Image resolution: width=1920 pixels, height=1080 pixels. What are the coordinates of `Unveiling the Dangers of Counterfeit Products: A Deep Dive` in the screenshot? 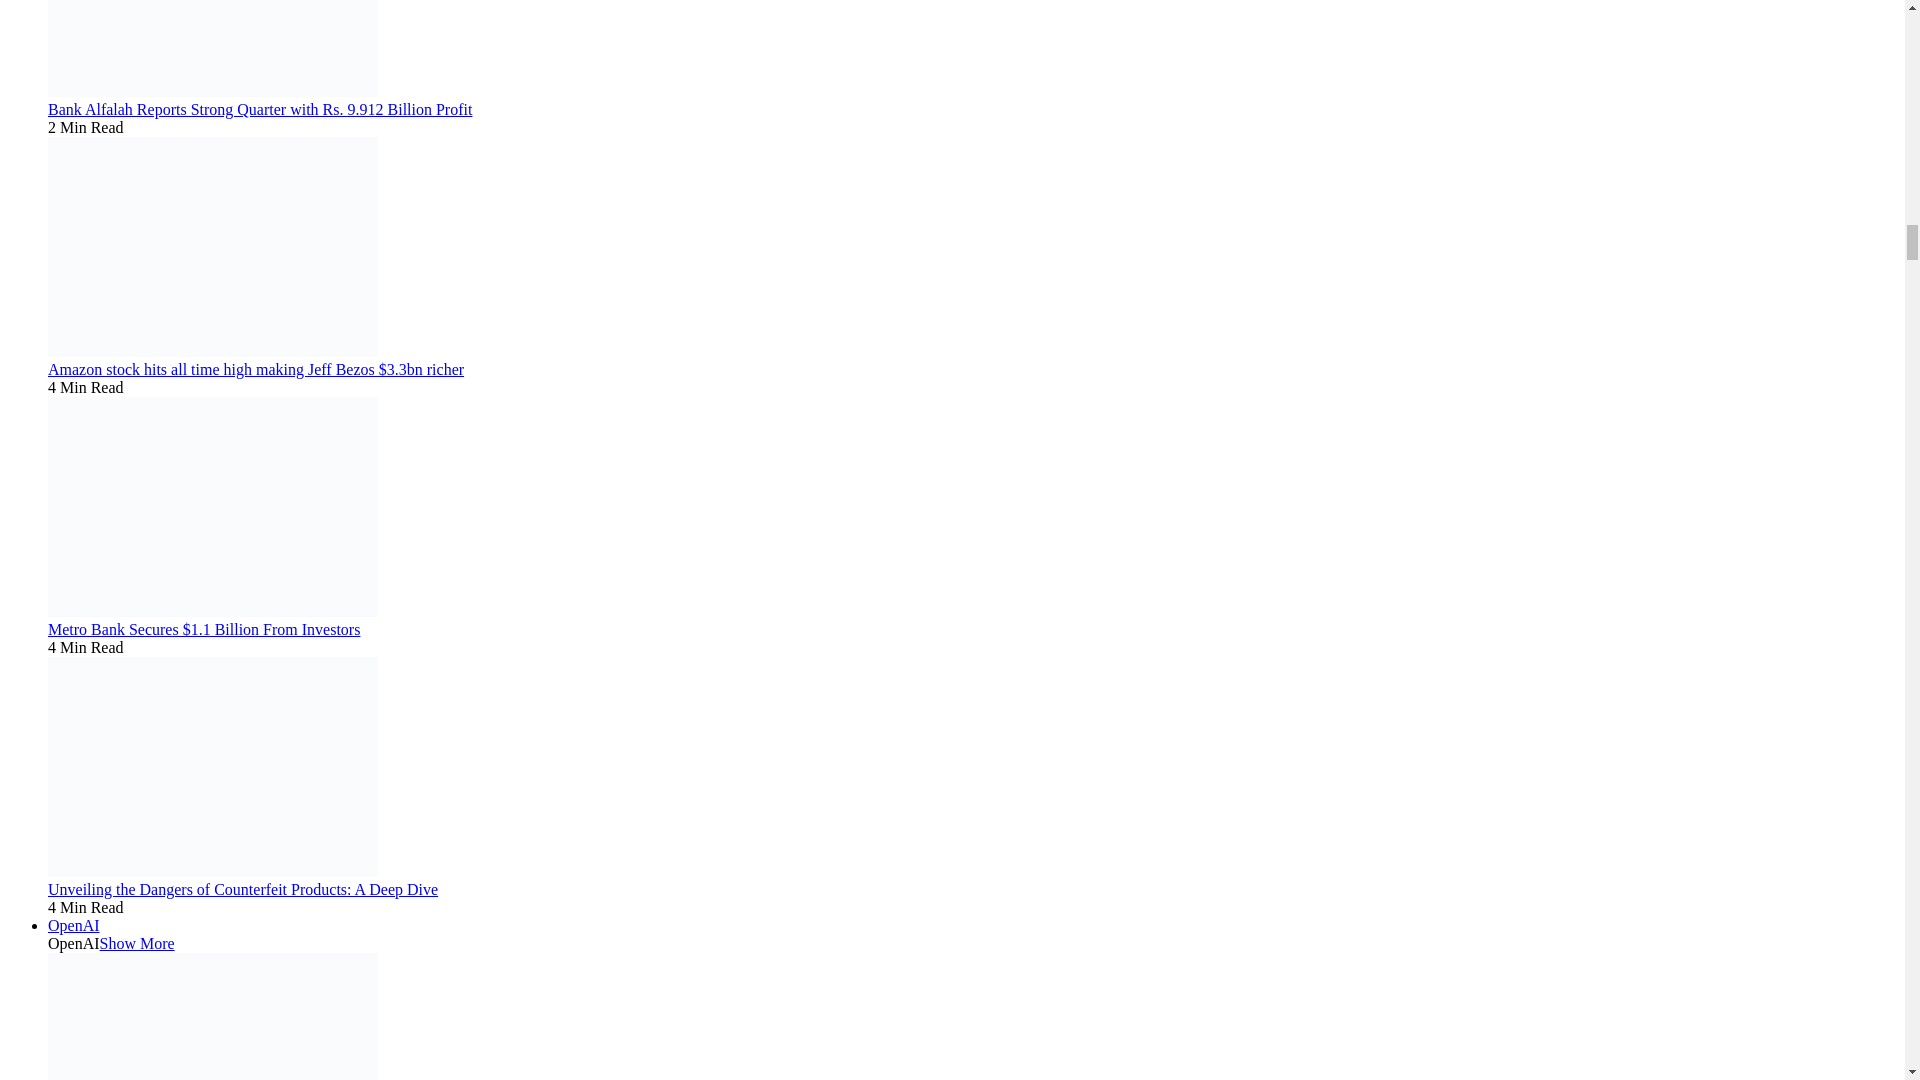 It's located at (242, 889).